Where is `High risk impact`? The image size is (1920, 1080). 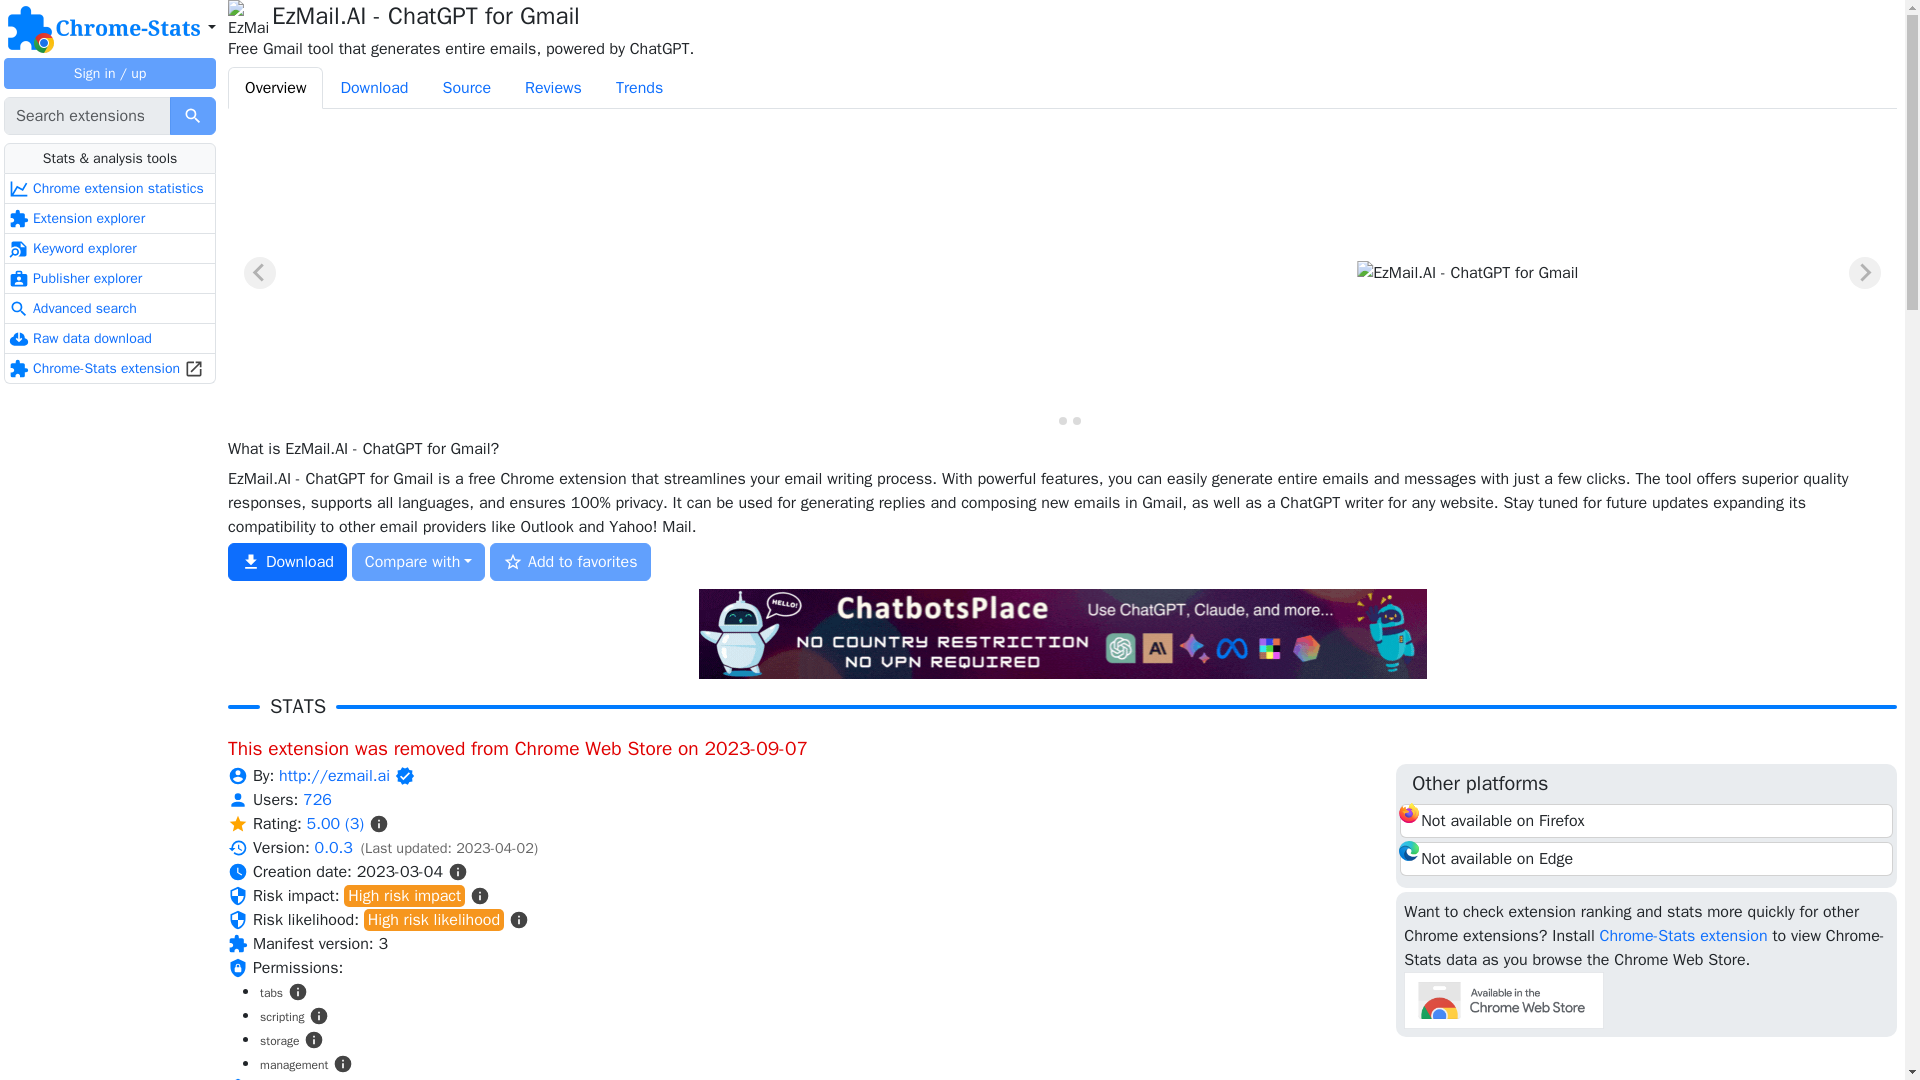 High risk impact is located at coordinates (404, 896).